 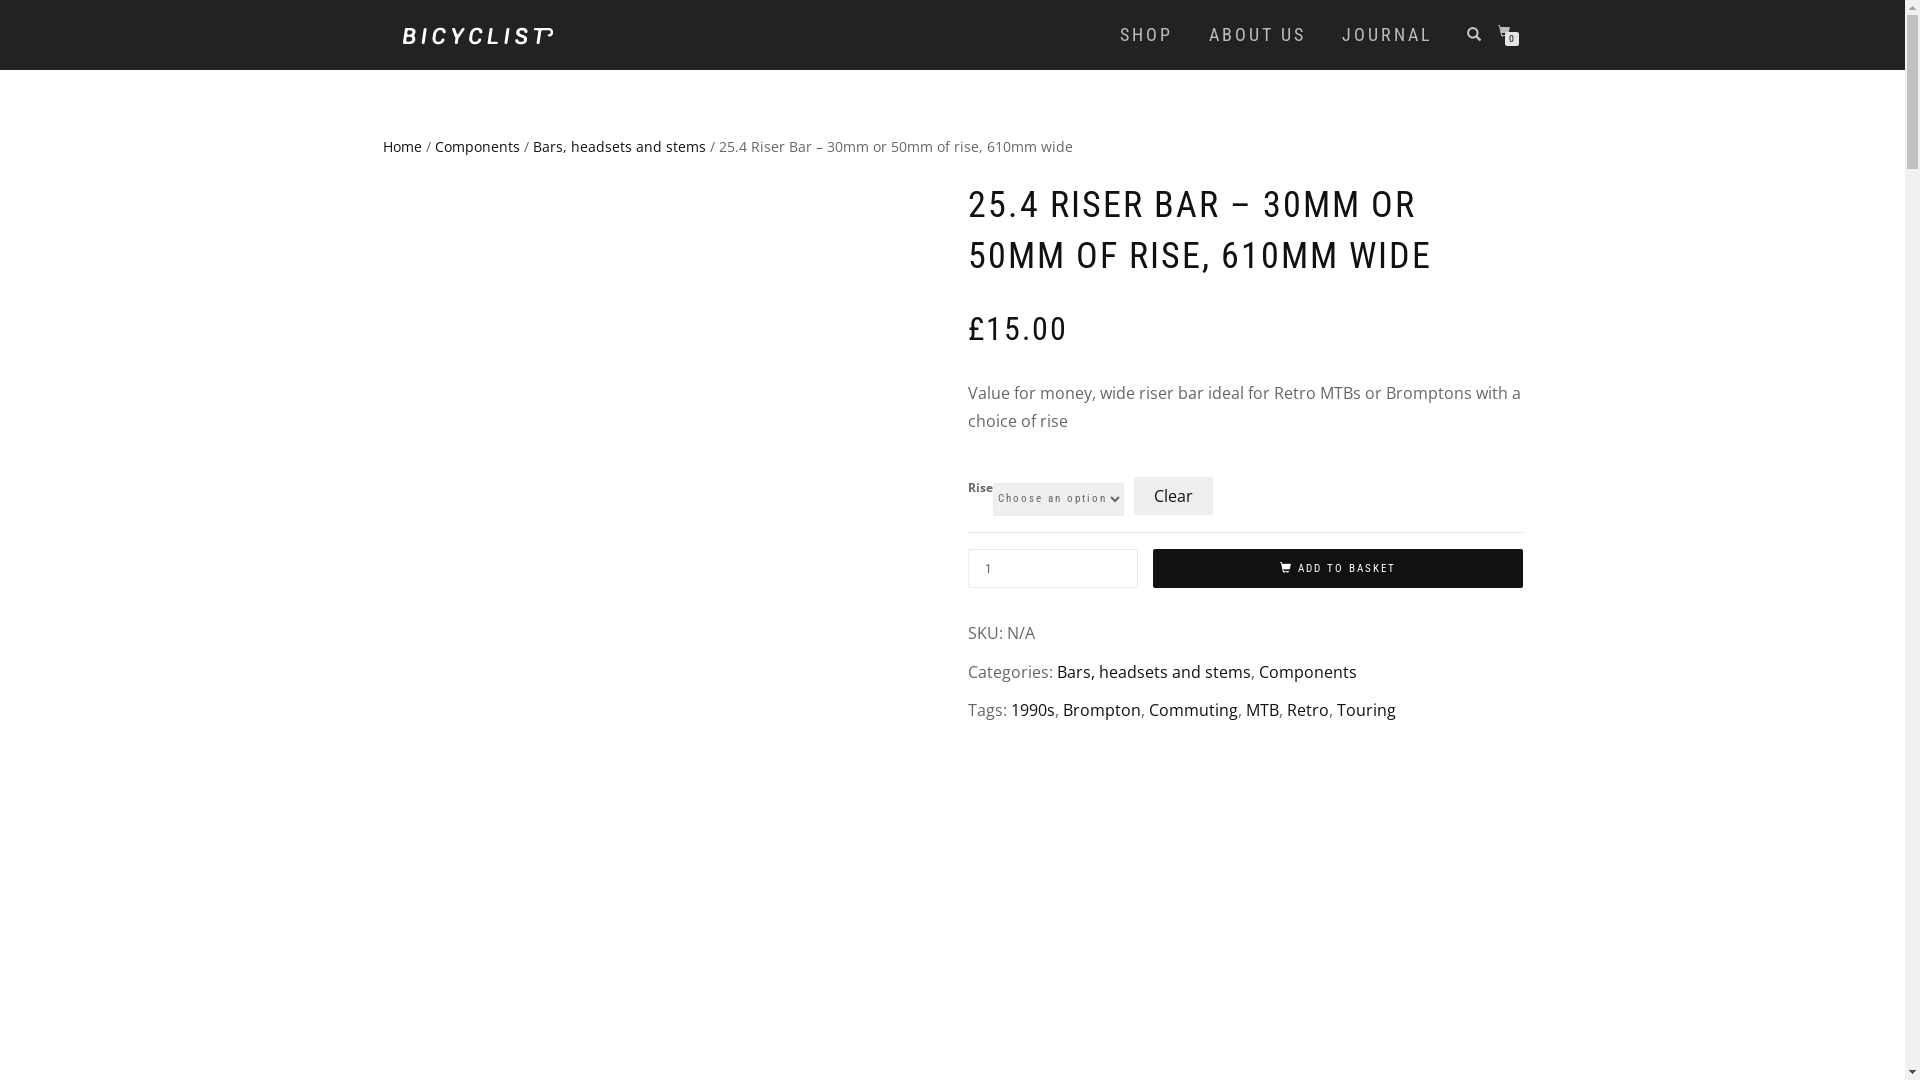 What do you see at coordinates (1258, 35) in the screenshot?
I see `ABOUT US` at bounding box center [1258, 35].